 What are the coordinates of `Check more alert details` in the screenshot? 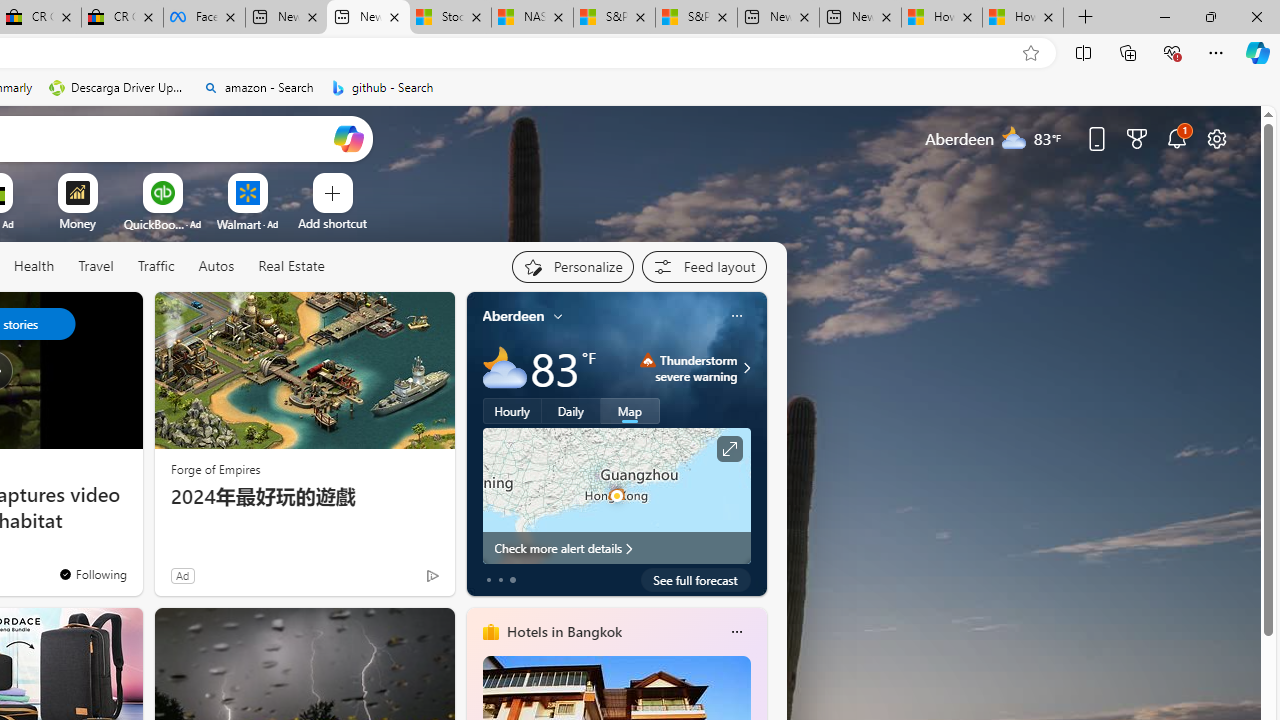 It's located at (616, 548).